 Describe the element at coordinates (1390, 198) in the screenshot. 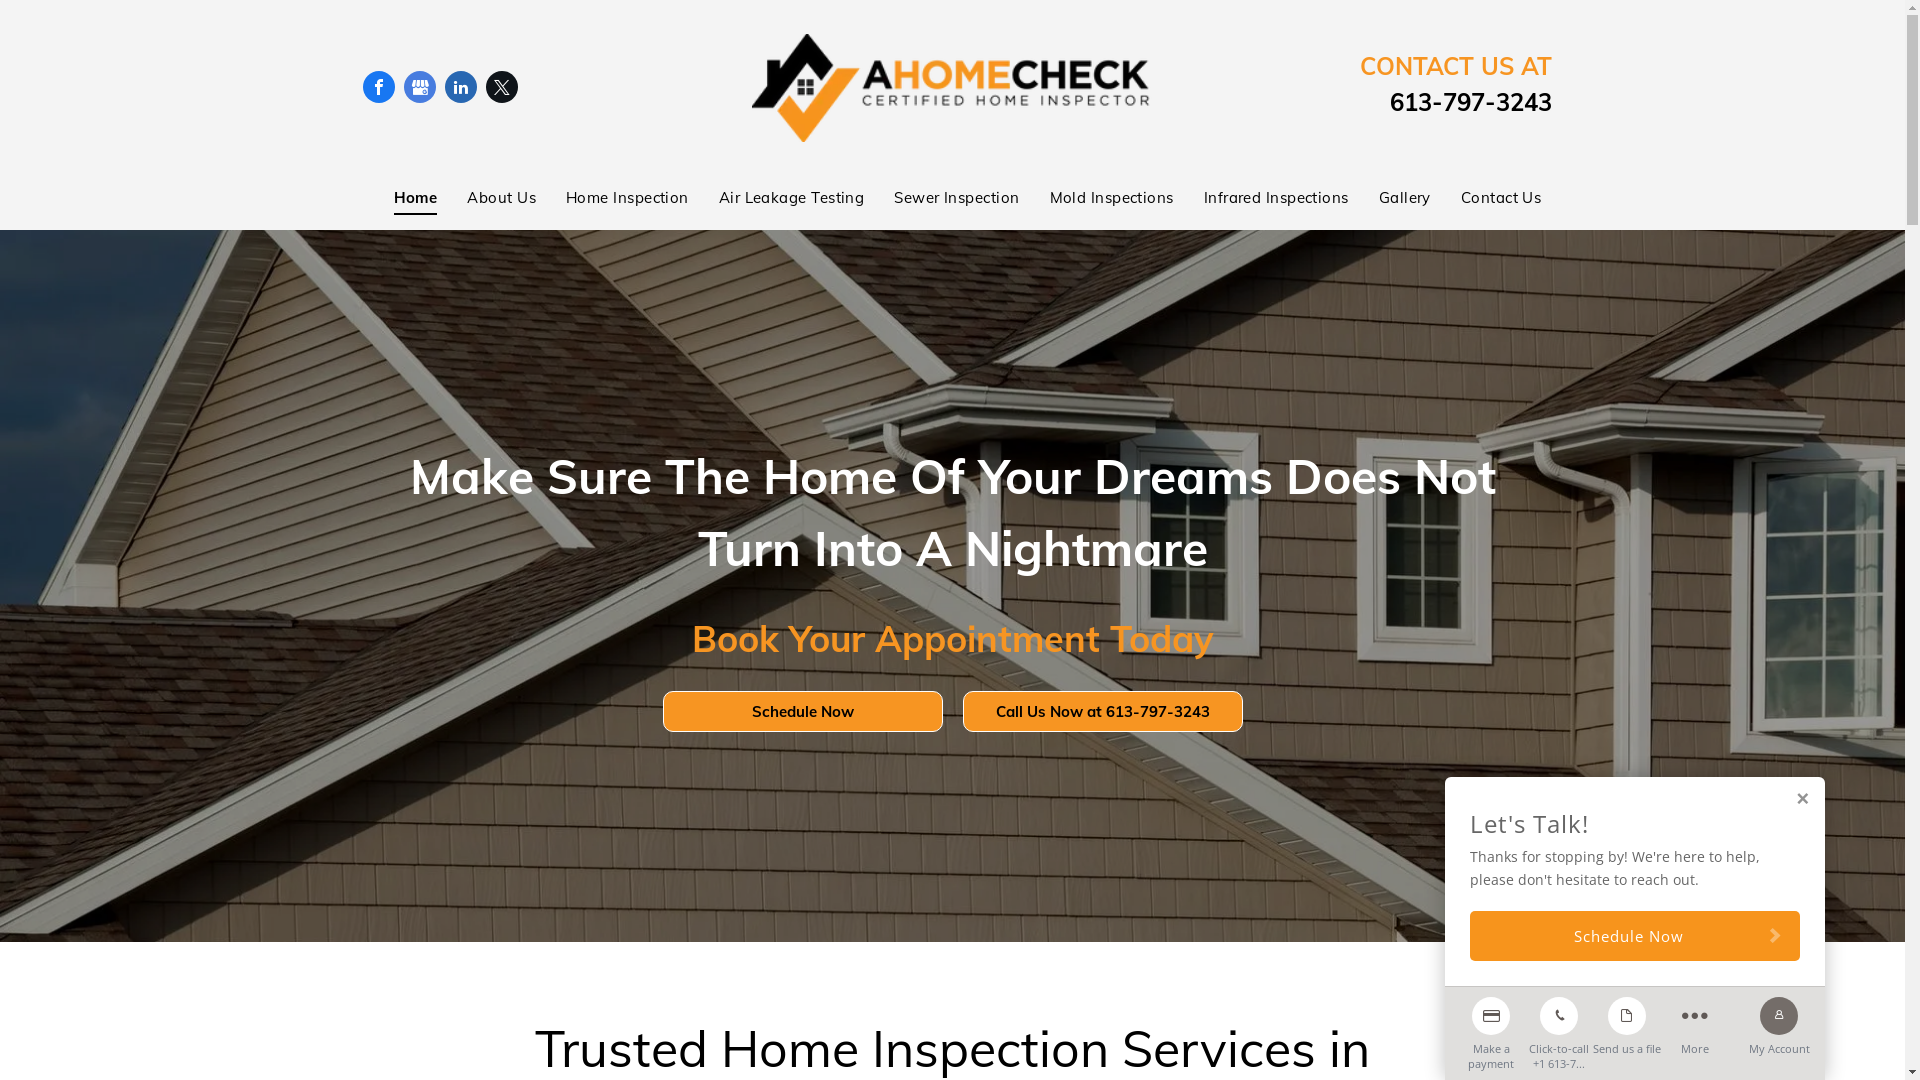

I see `Gallery` at that location.